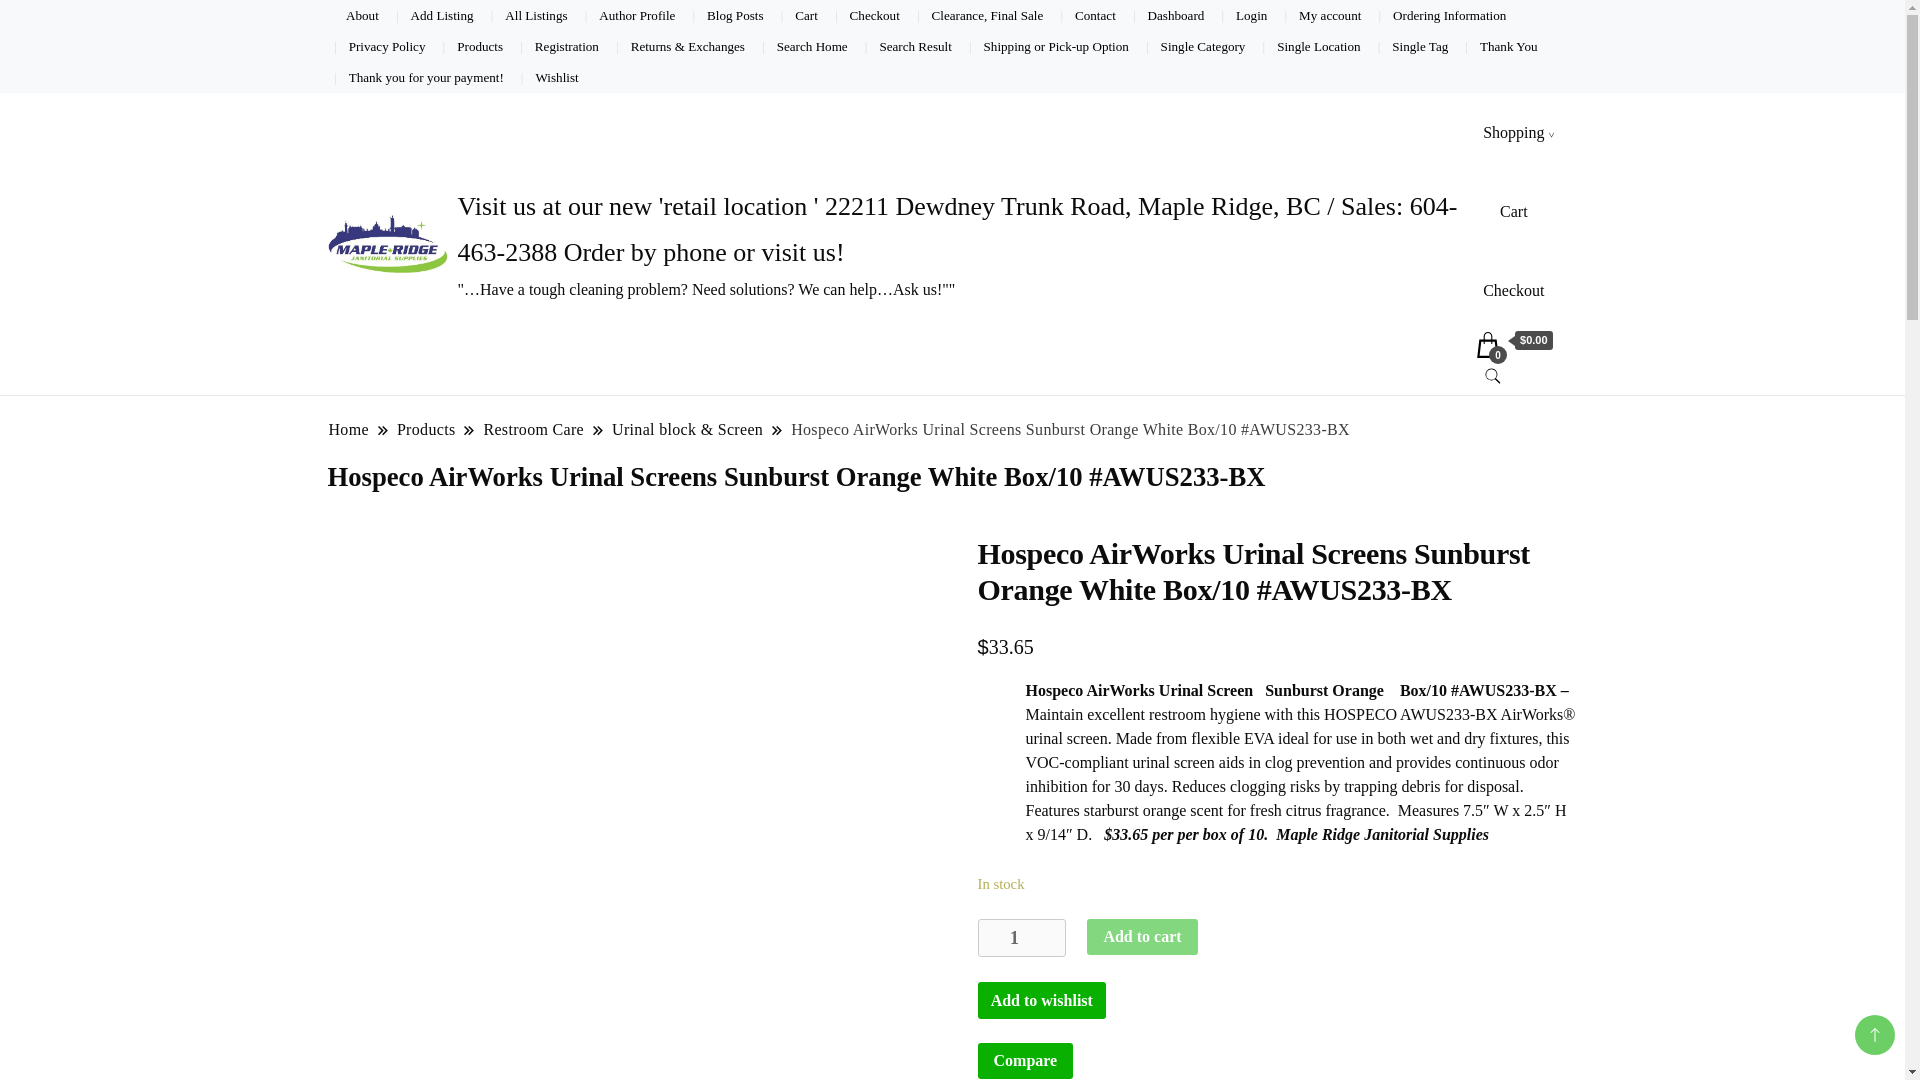 The height and width of the screenshot is (1080, 1920). I want to click on Thank you for your payment!, so click(426, 78).